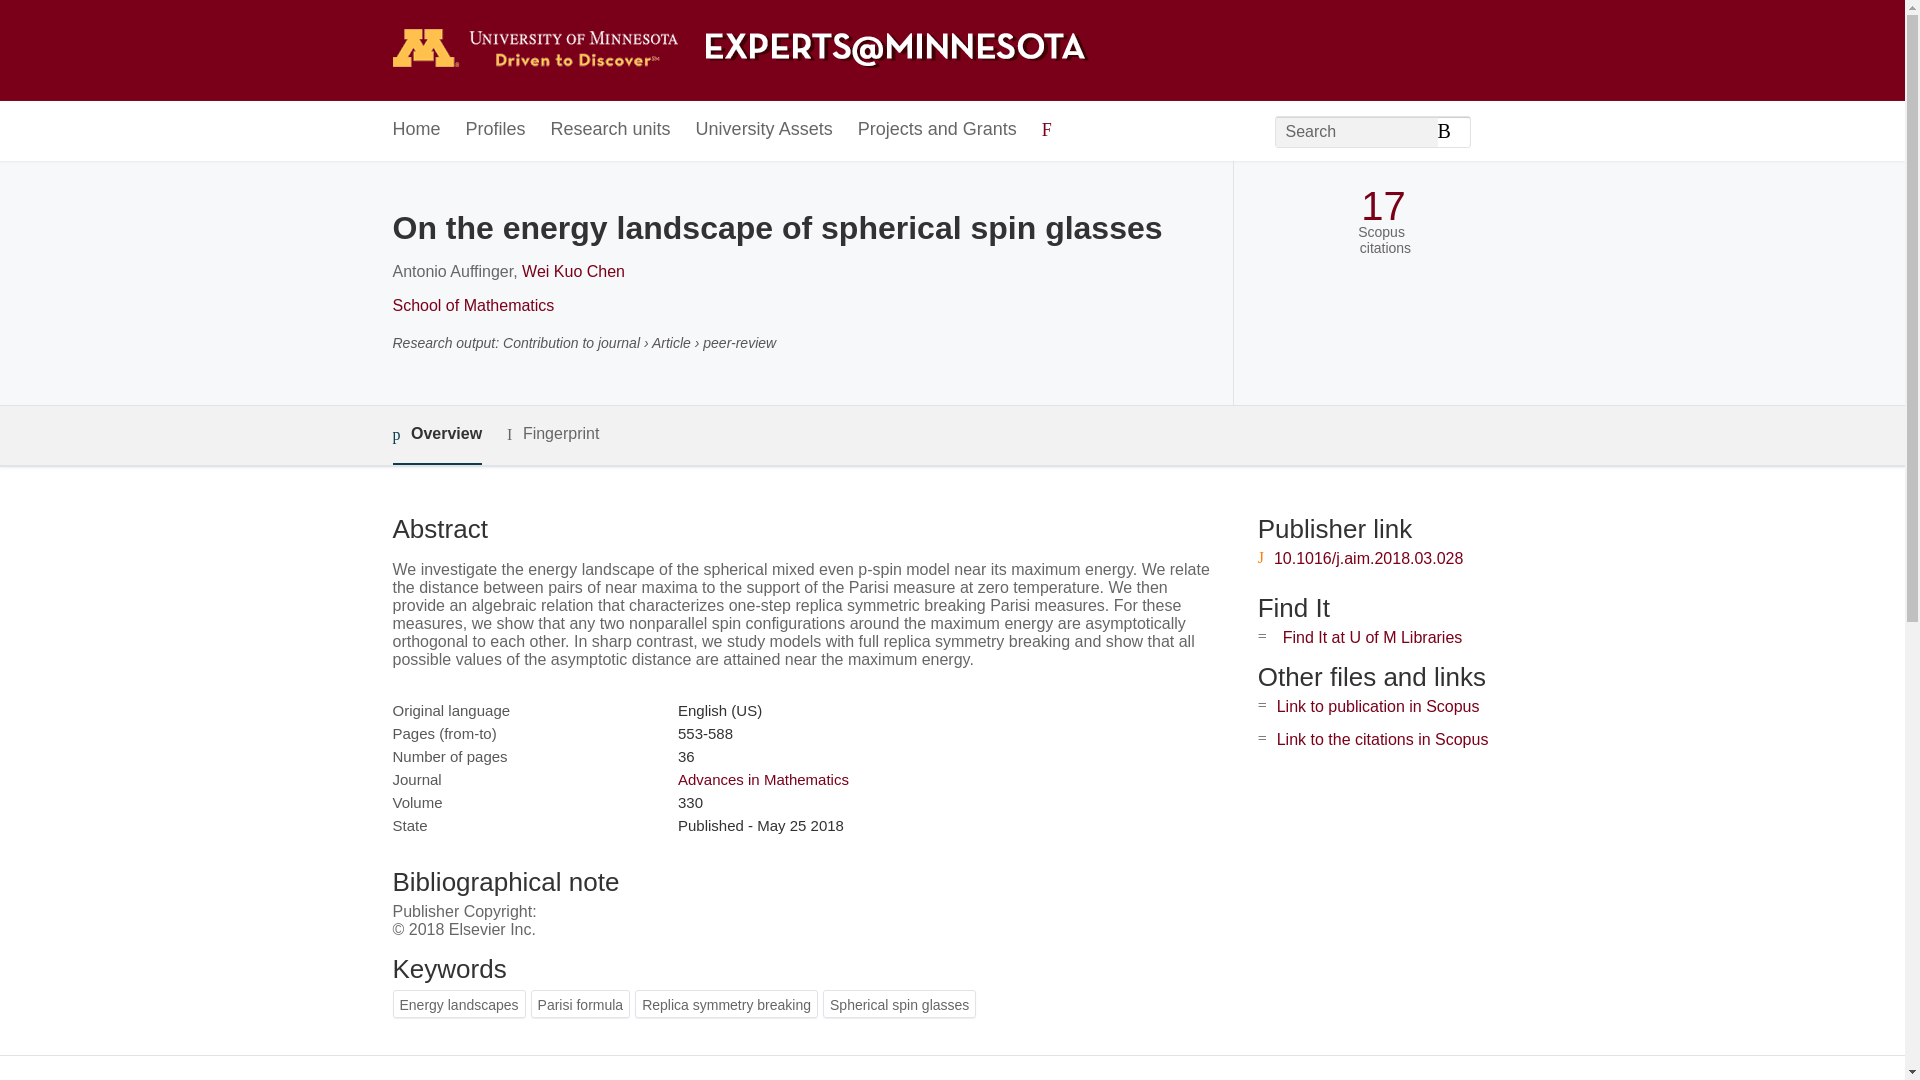  Describe the element at coordinates (552, 434) in the screenshot. I see `Fingerprint` at that location.